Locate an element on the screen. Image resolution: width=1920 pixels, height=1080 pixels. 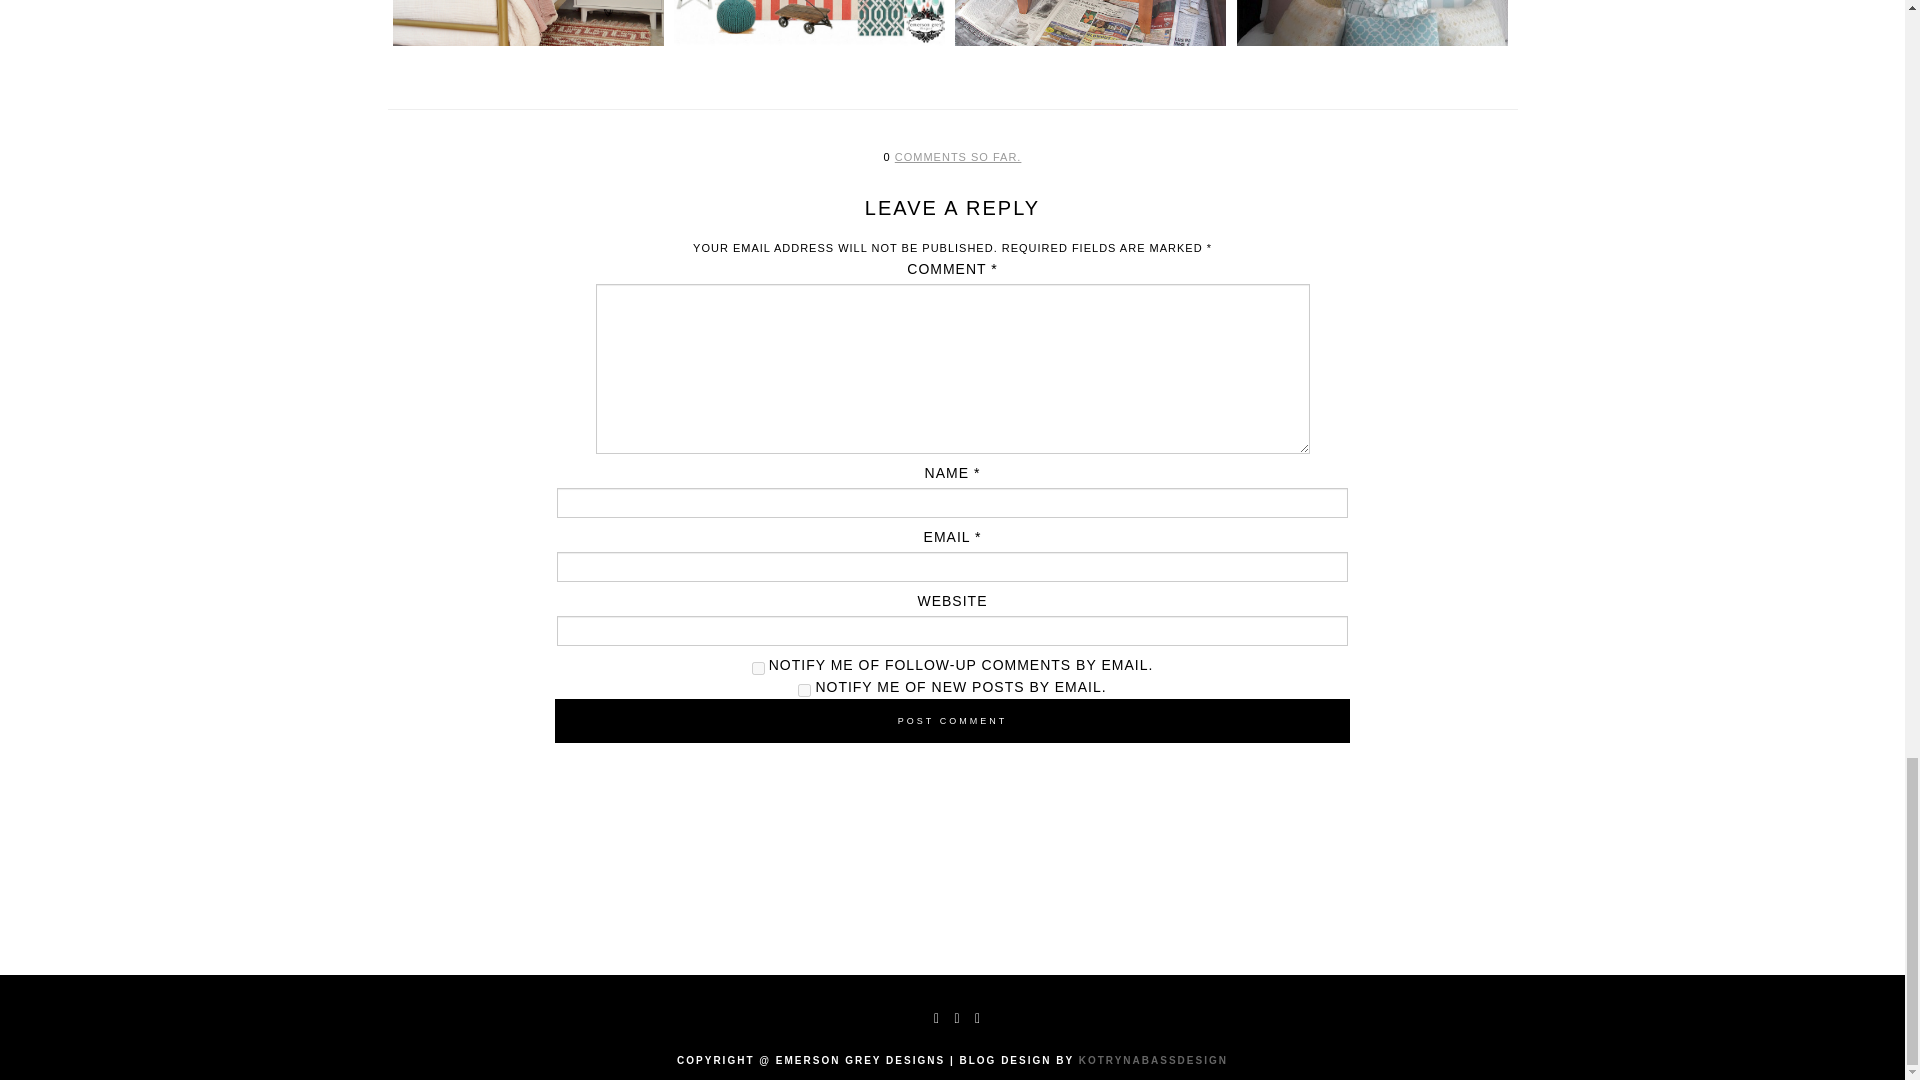
Post Comment is located at coordinates (952, 720).